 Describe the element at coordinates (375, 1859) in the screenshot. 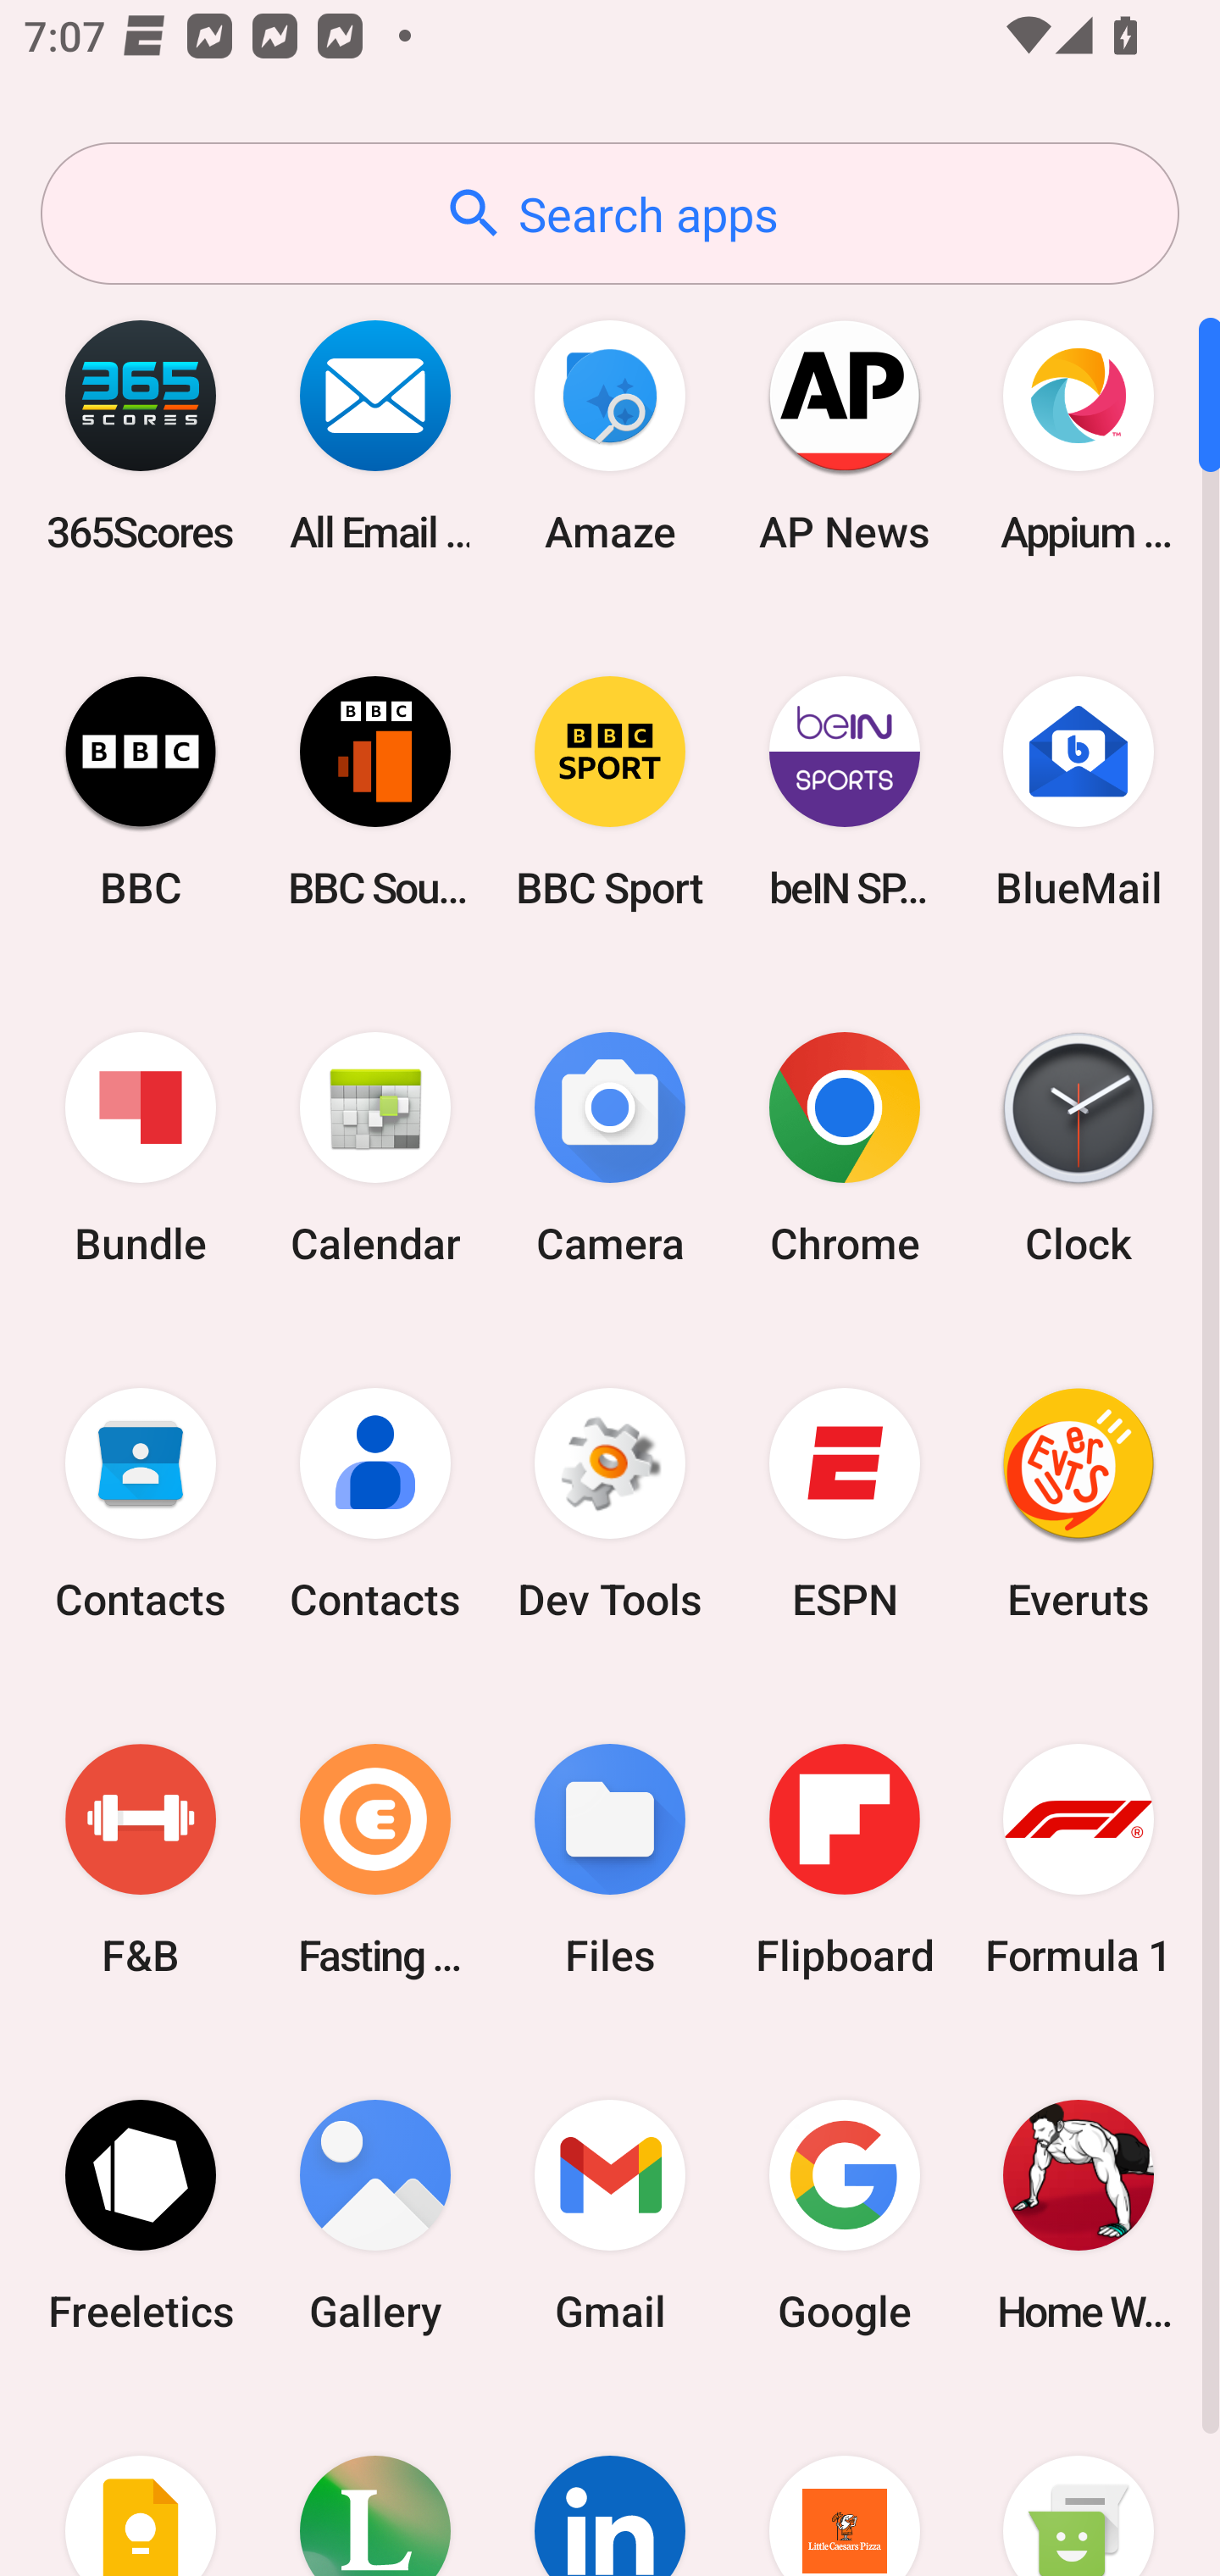

I see `Fasting Coach` at that location.